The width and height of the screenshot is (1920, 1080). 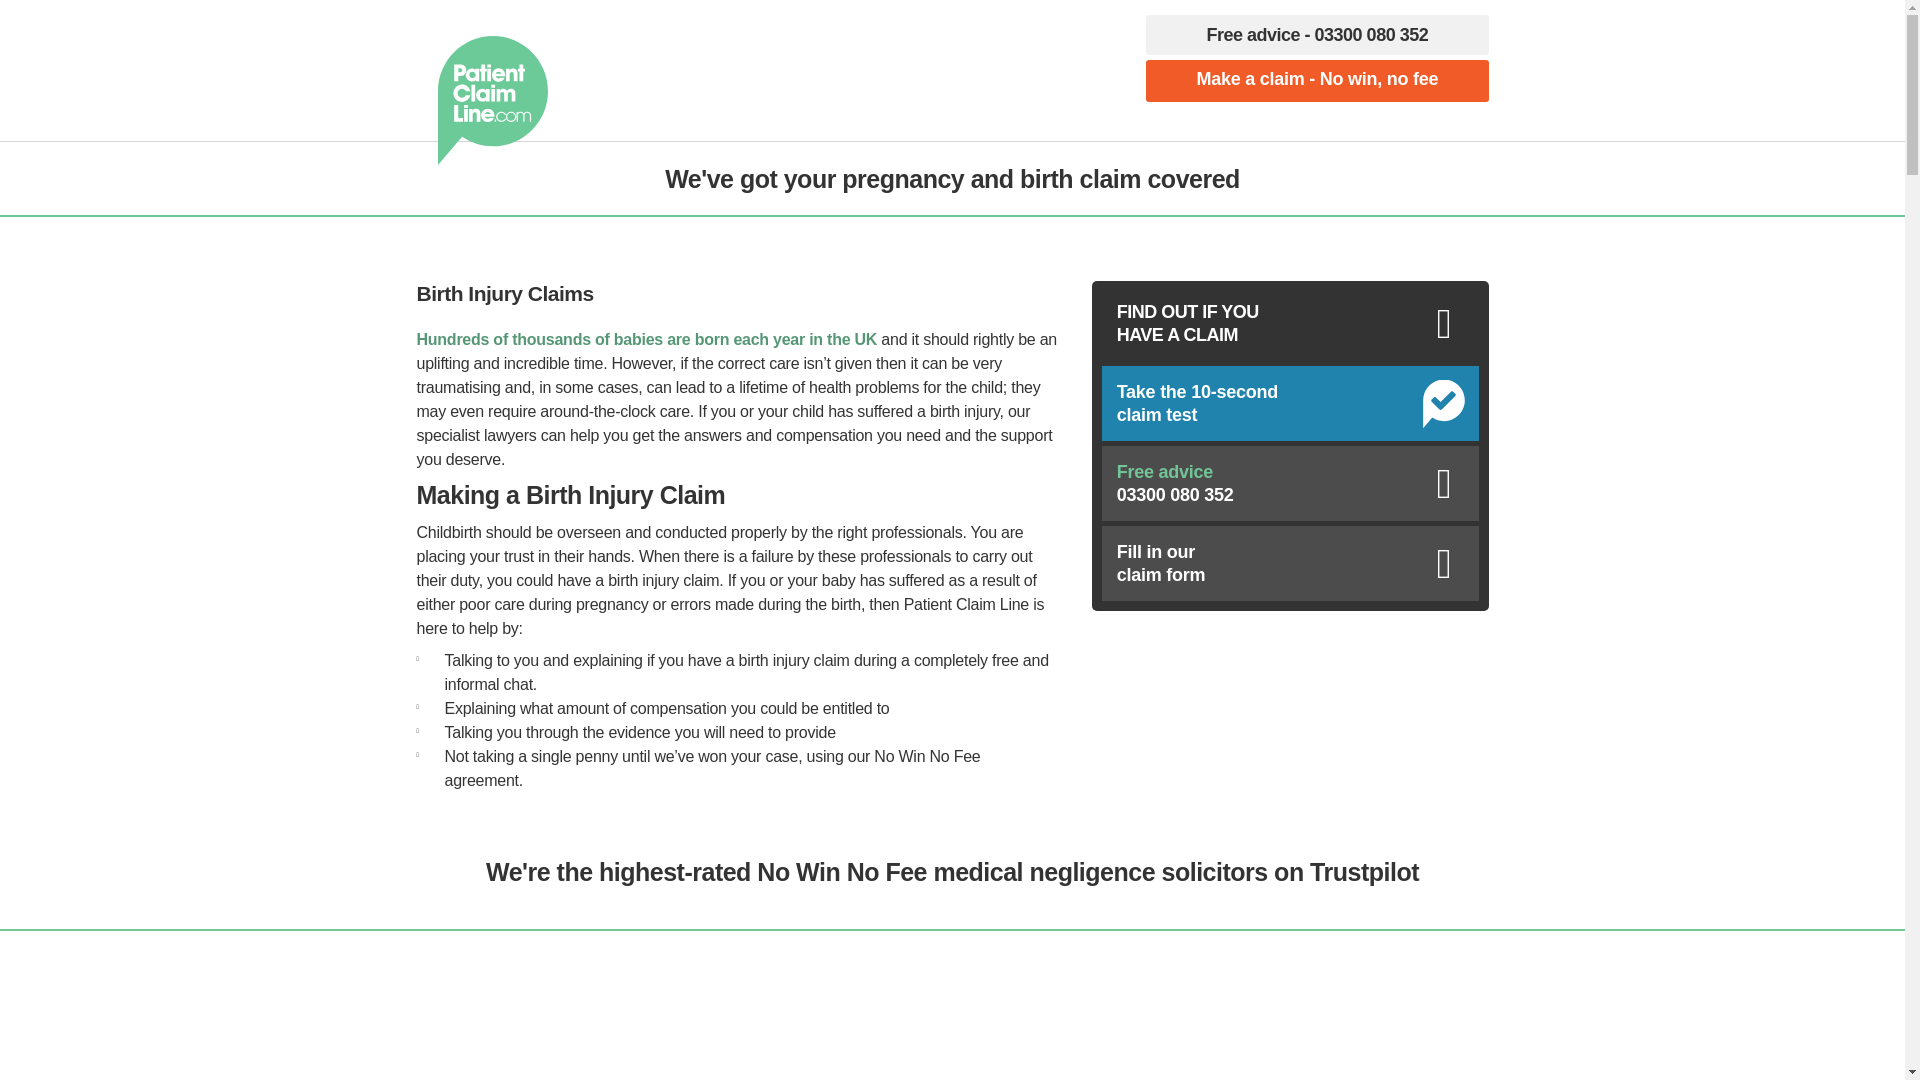 What do you see at coordinates (1309, 128) in the screenshot?
I see `Customer reviews powered by Trustpilot` at bounding box center [1309, 128].